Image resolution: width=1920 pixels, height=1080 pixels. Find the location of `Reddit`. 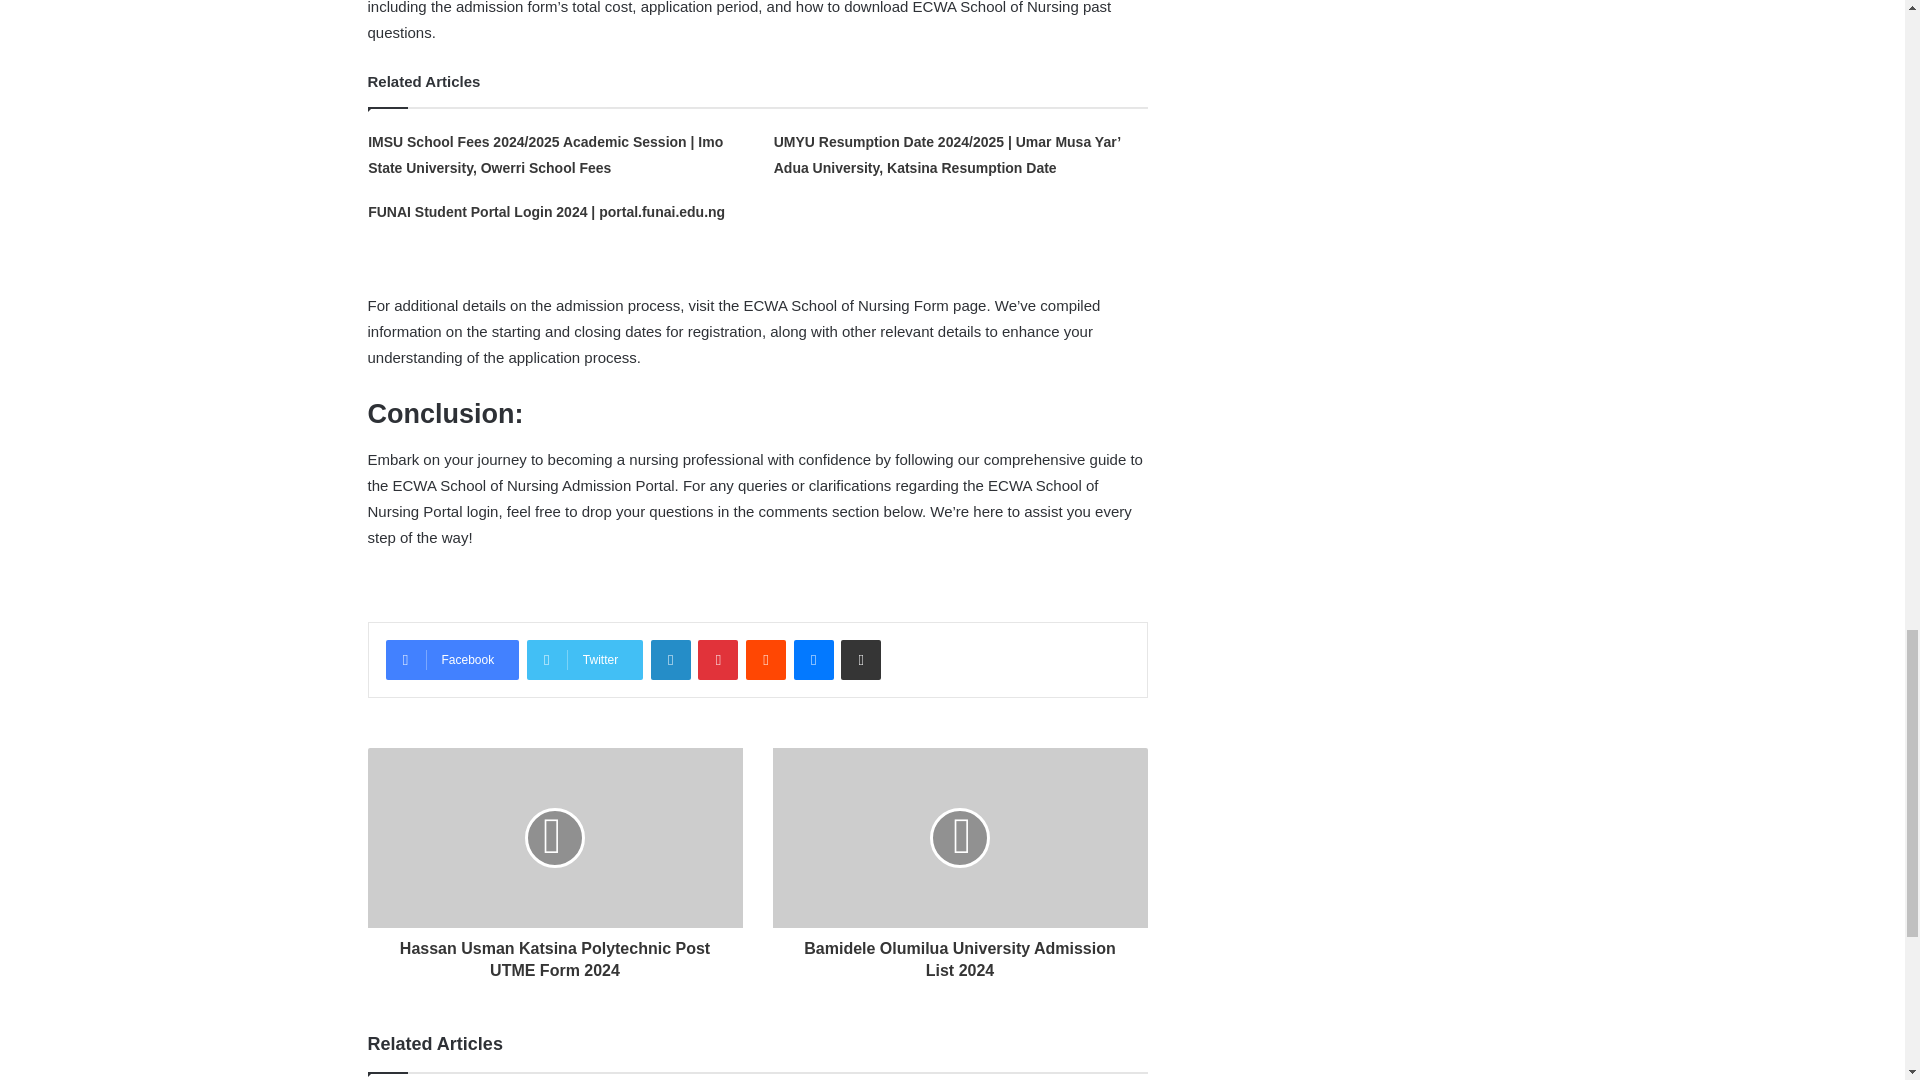

Reddit is located at coordinates (766, 660).